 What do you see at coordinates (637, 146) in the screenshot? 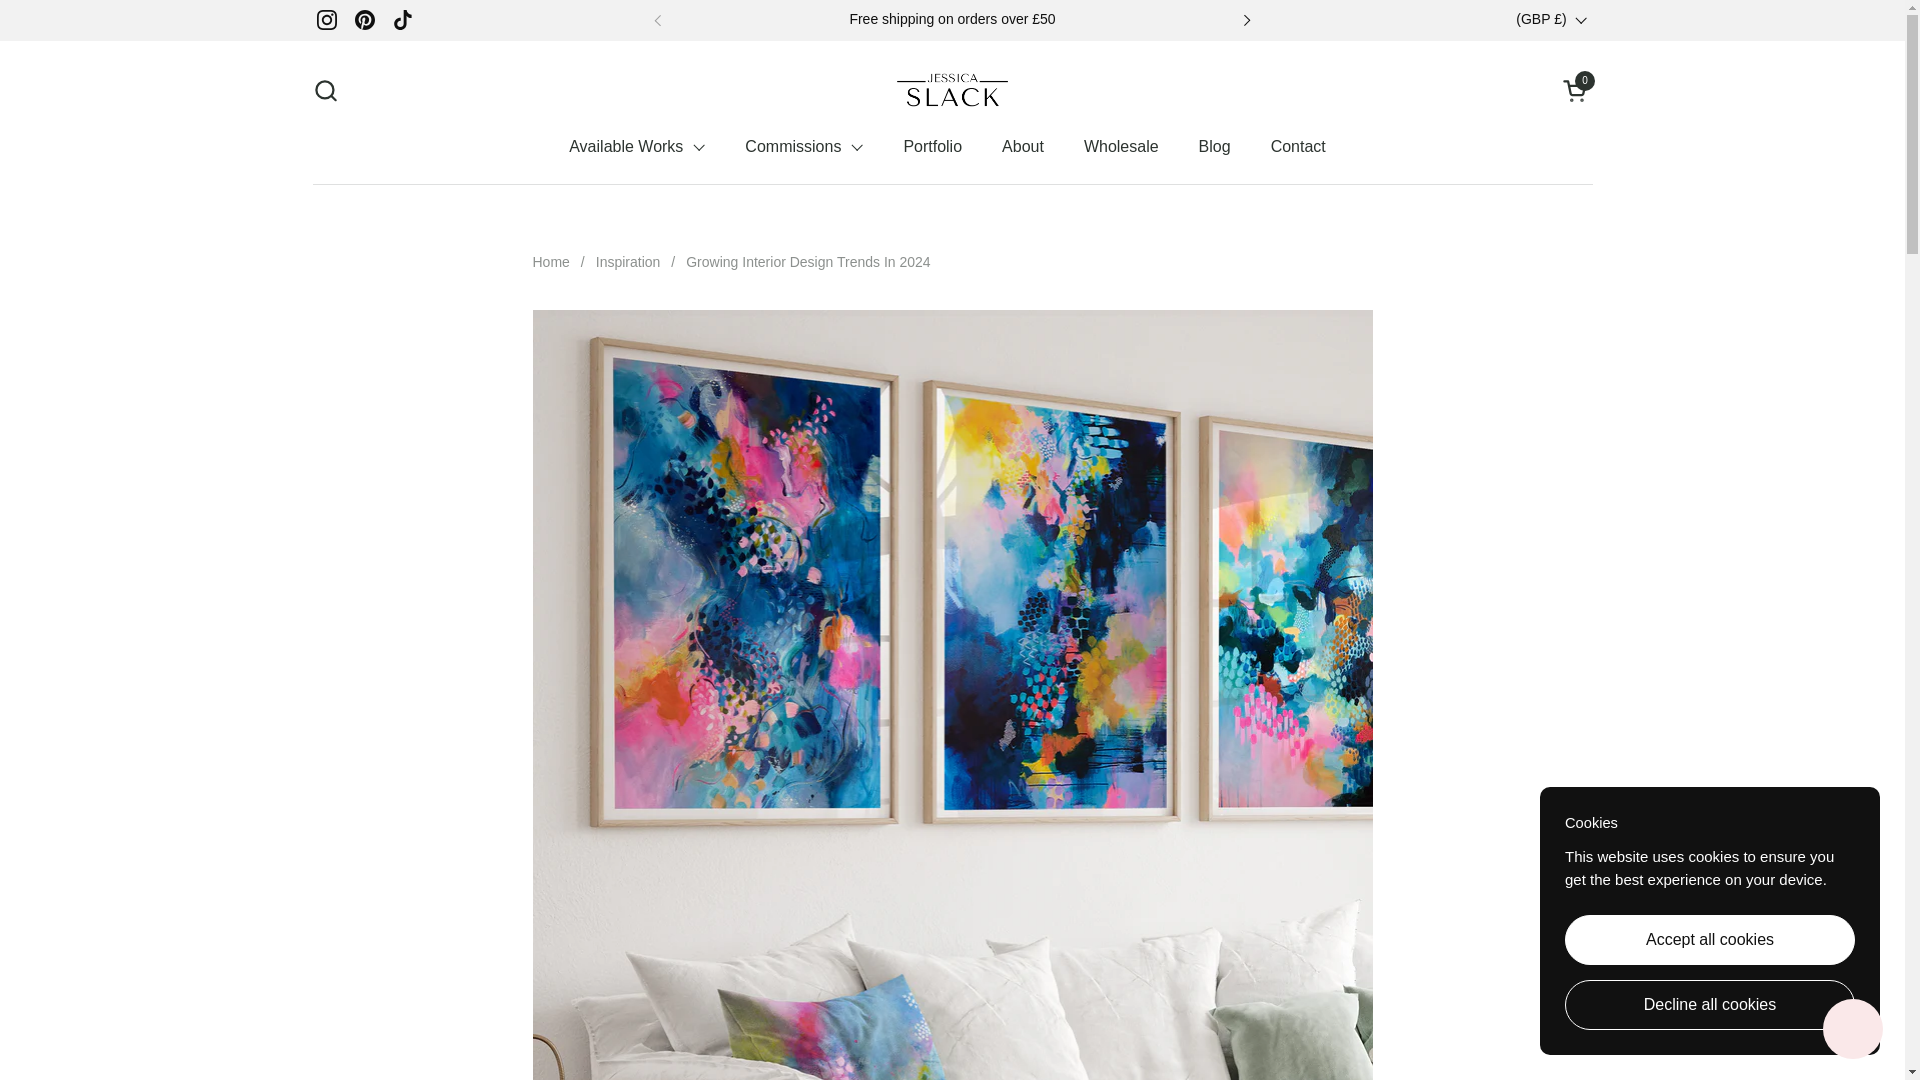
I see `Available Works` at bounding box center [637, 146].